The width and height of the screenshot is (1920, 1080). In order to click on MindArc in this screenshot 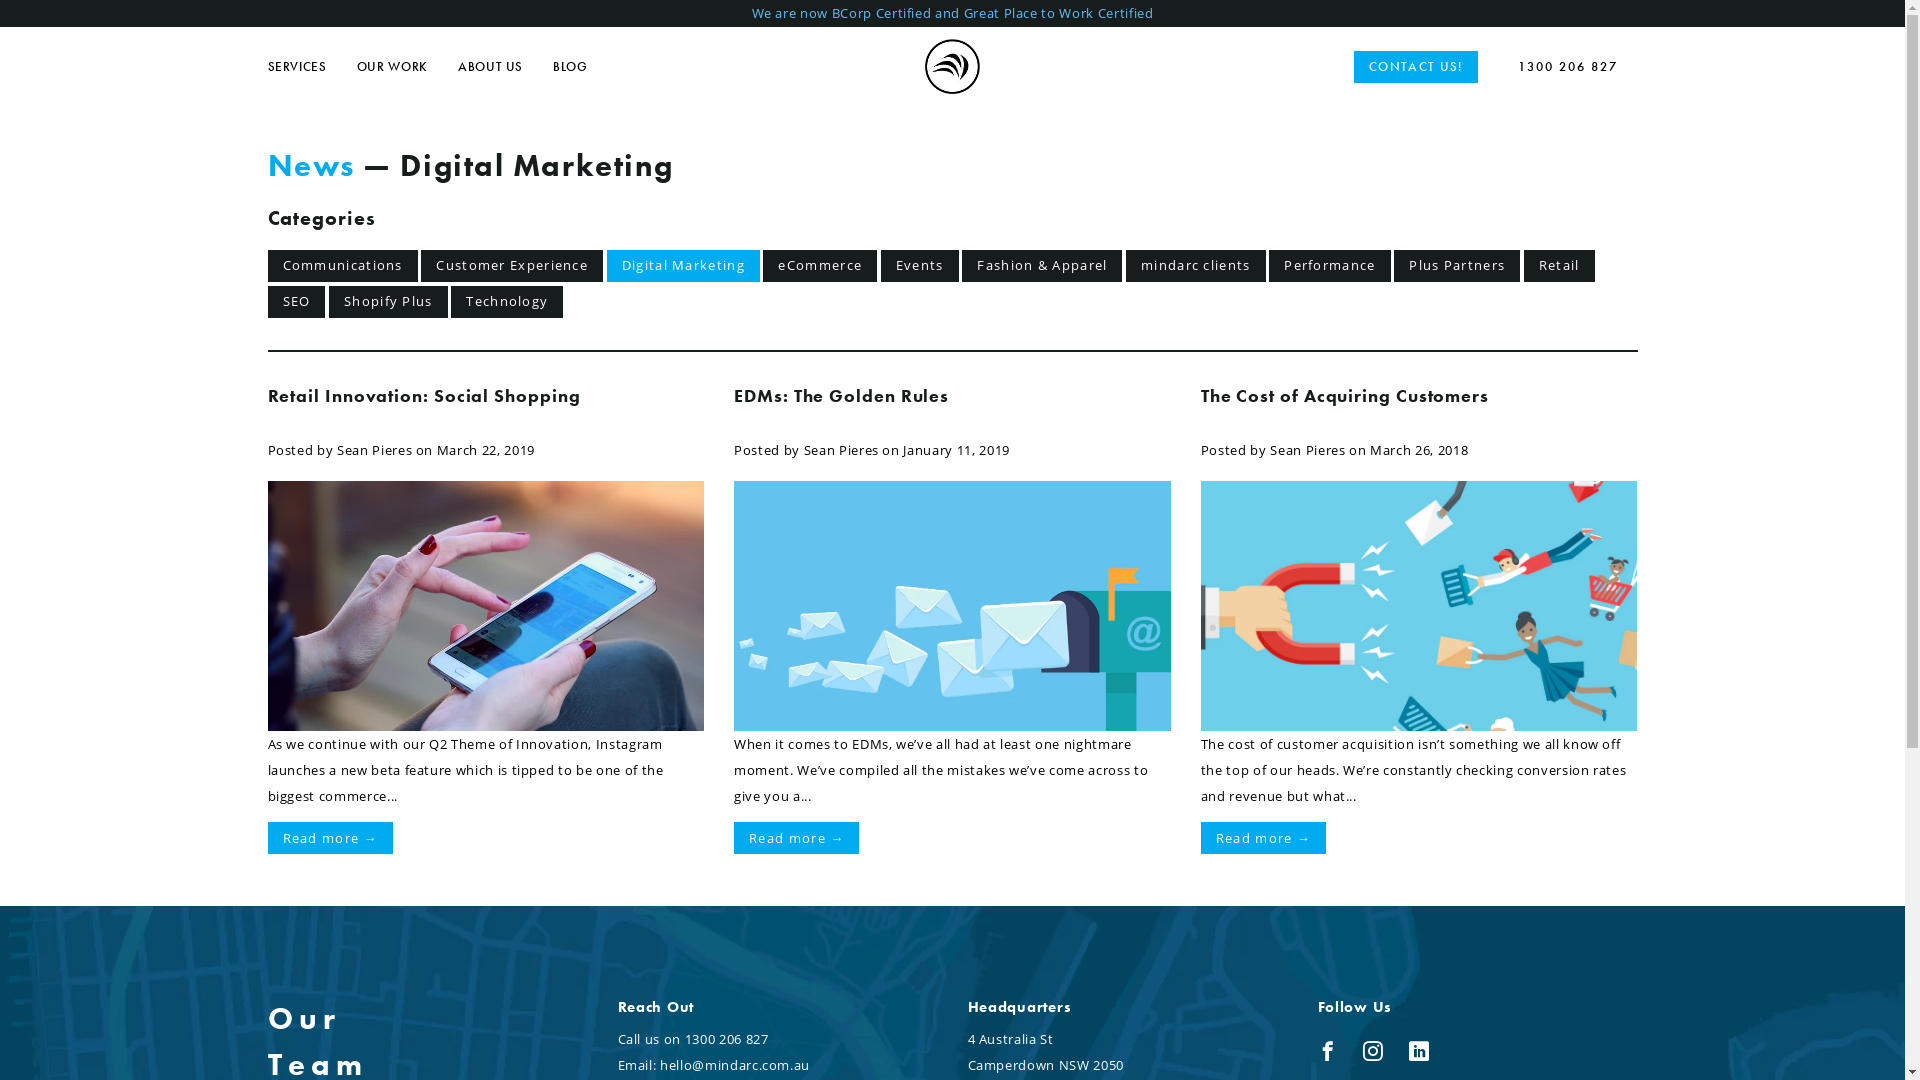, I will do `click(952, 66)`.